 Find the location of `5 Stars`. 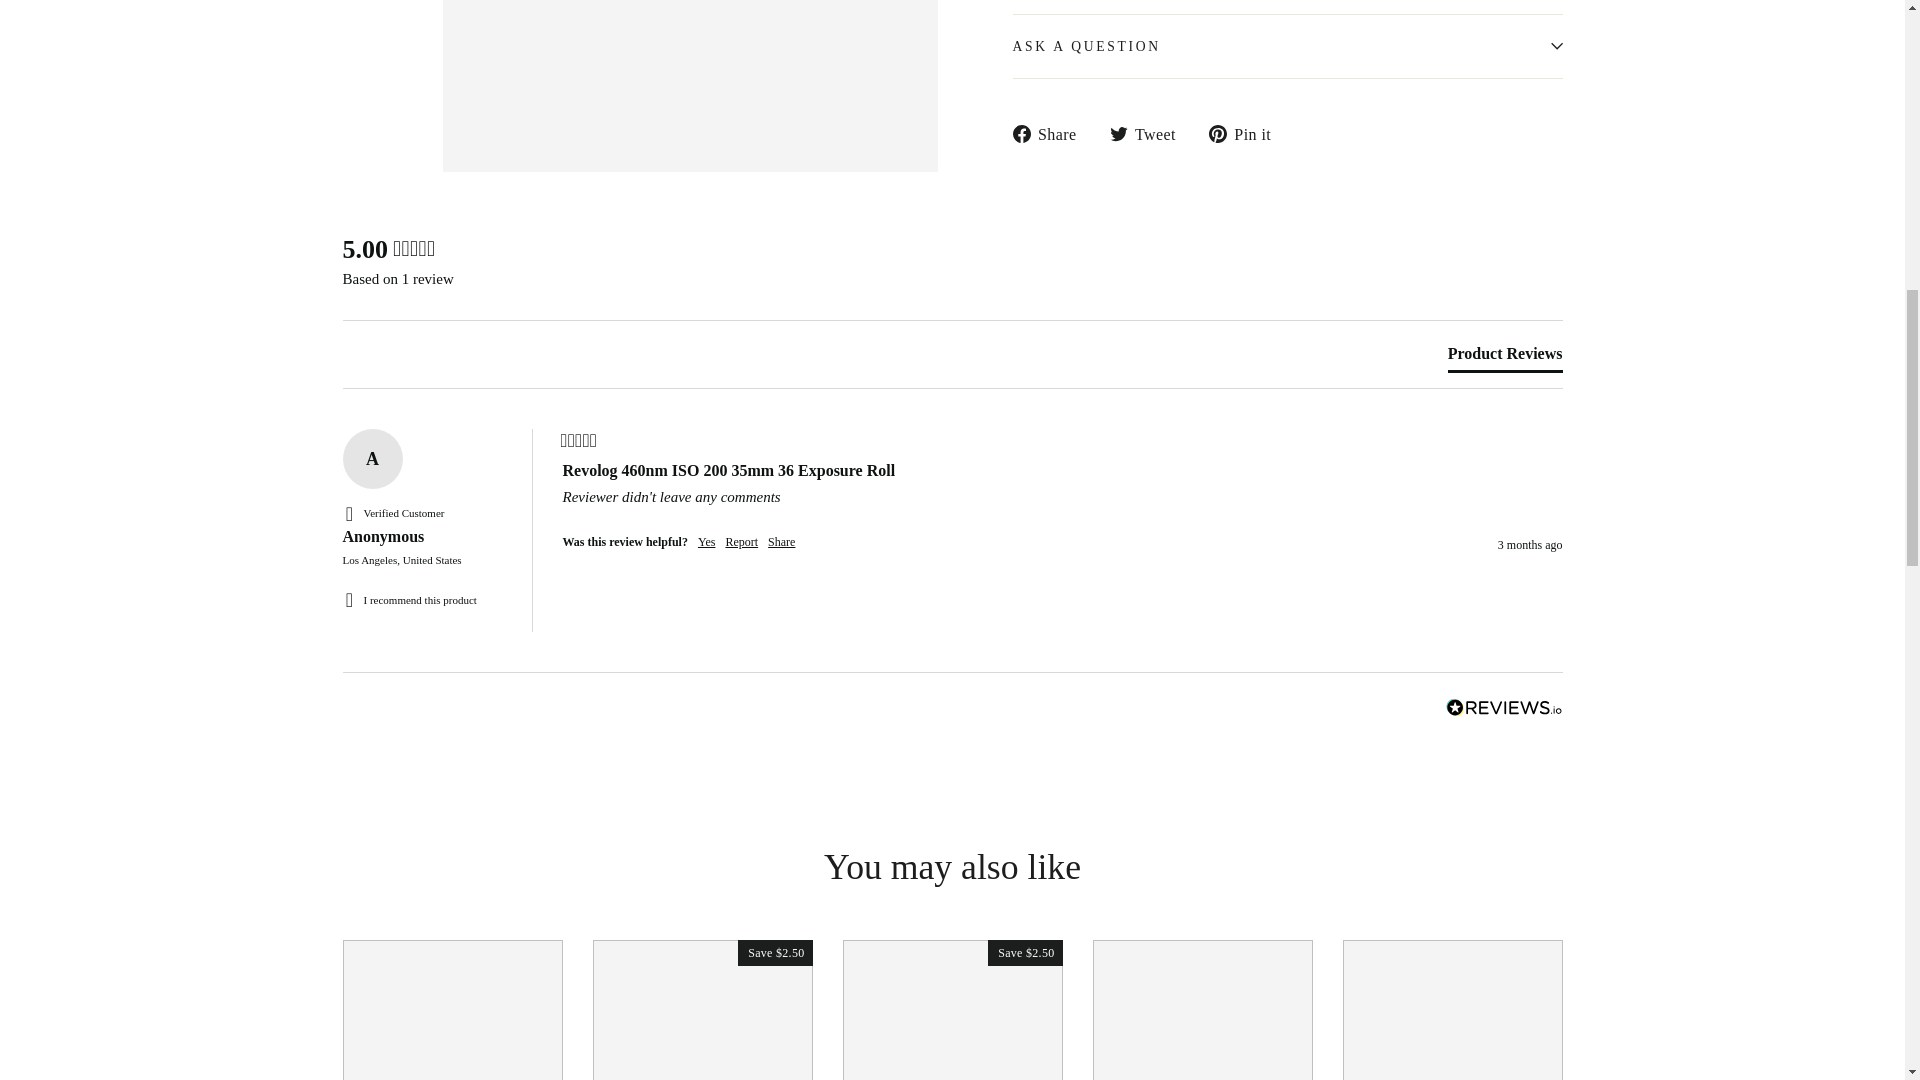

5 Stars is located at coordinates (578, 441).